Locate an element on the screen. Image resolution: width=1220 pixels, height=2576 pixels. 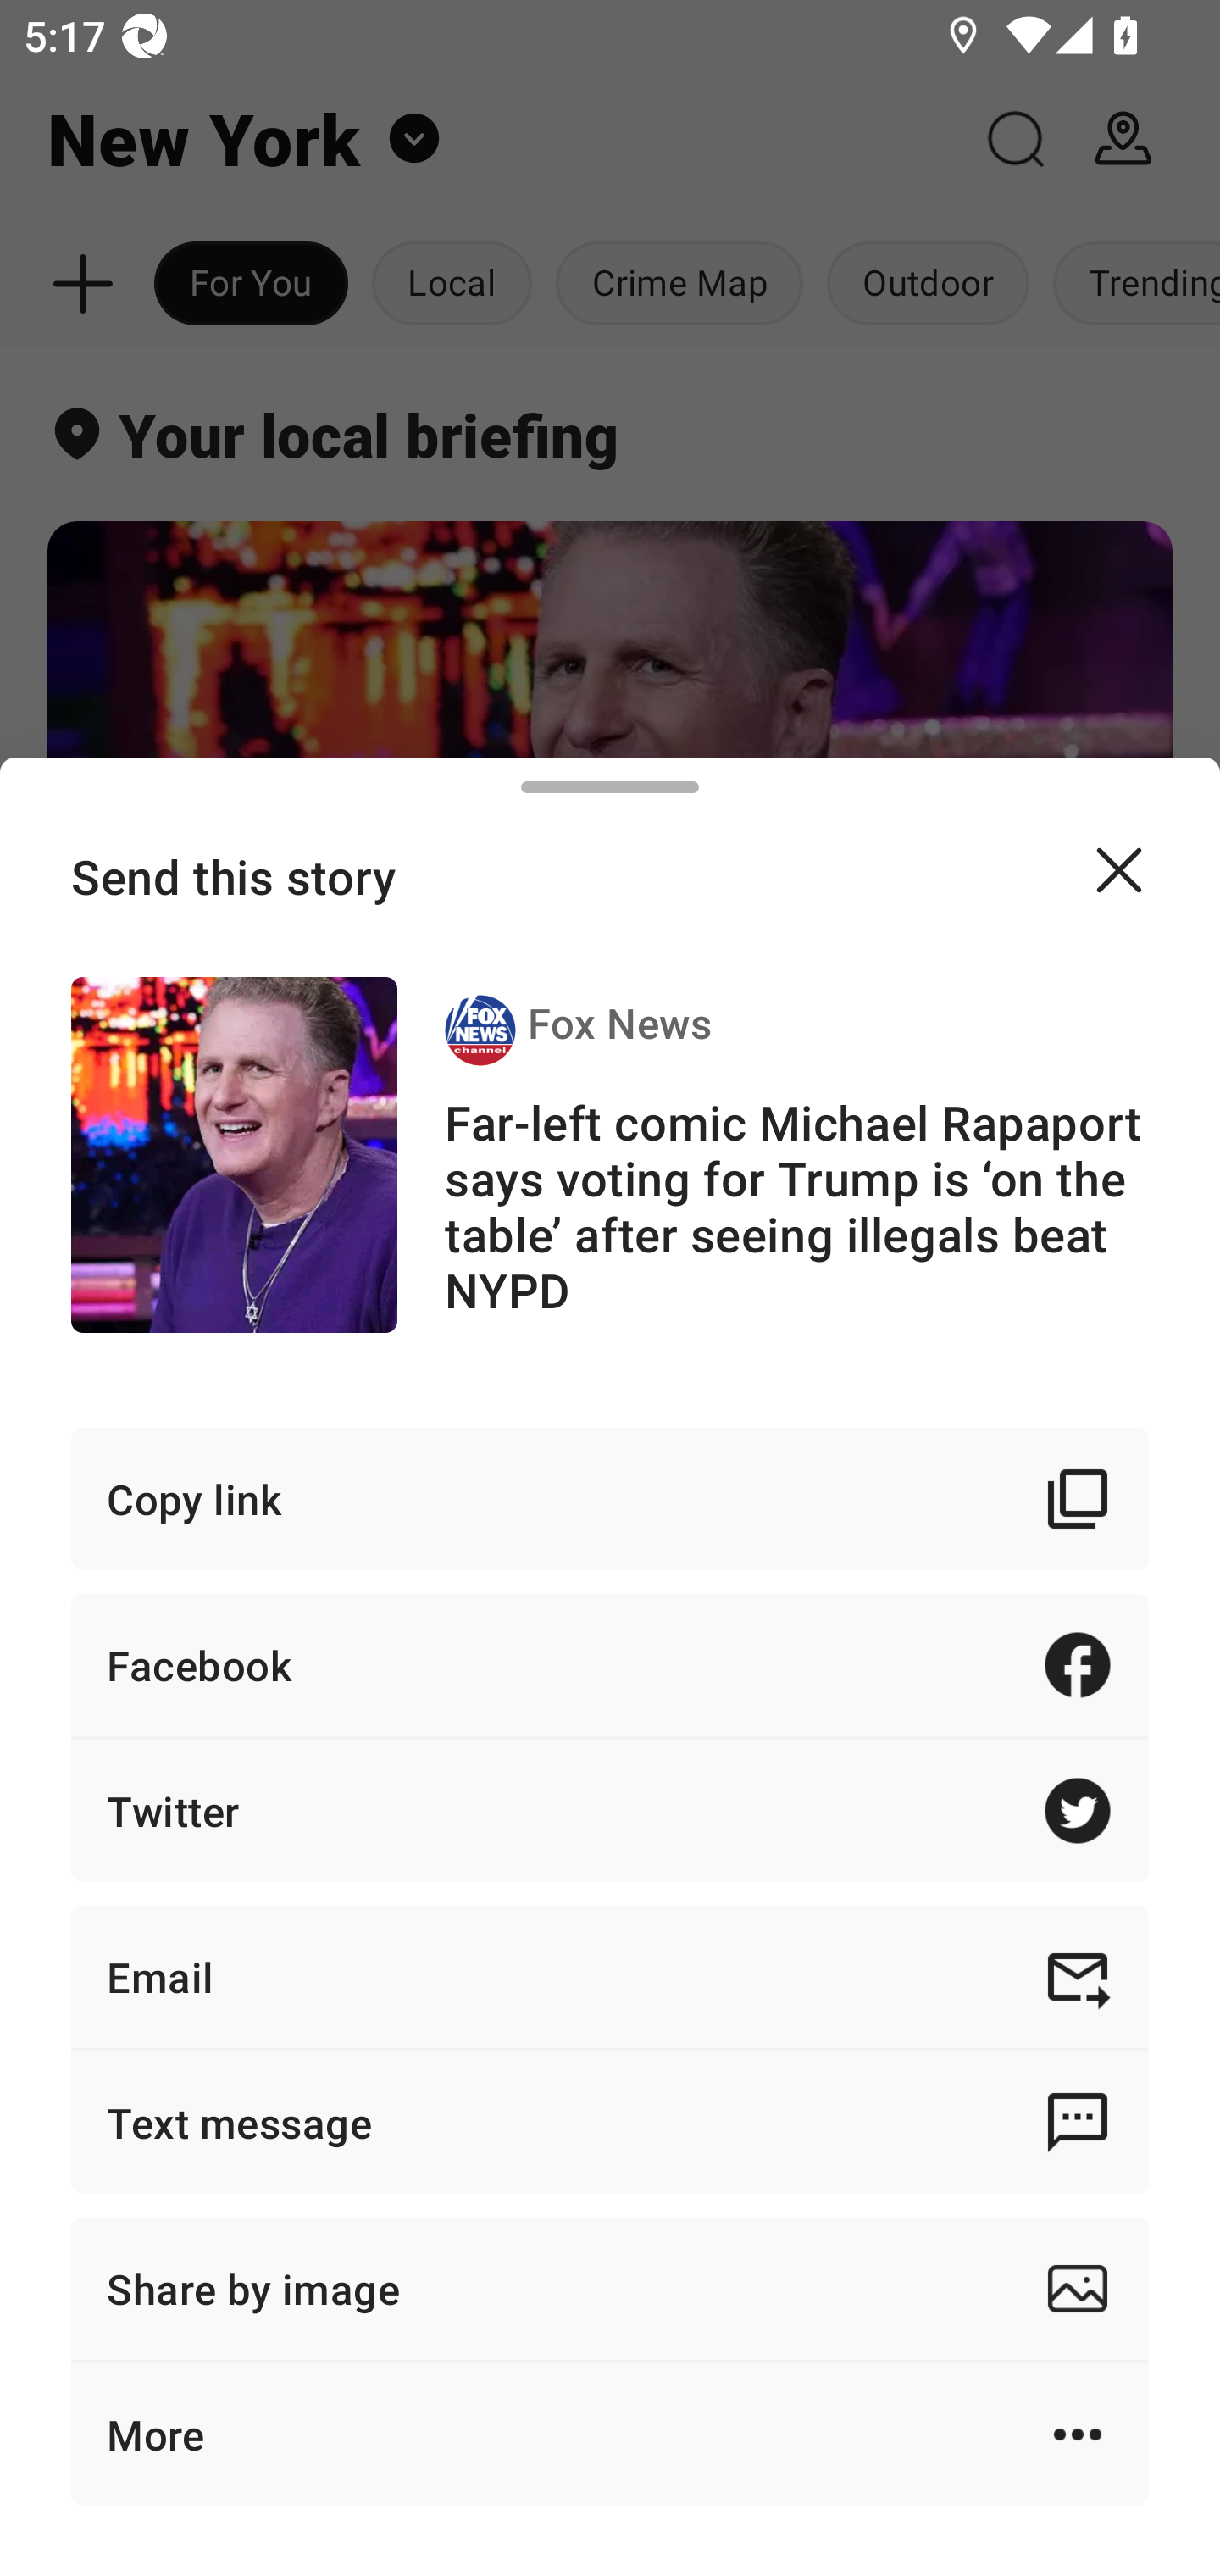
Copy link is located at coordinates (610, 1499).